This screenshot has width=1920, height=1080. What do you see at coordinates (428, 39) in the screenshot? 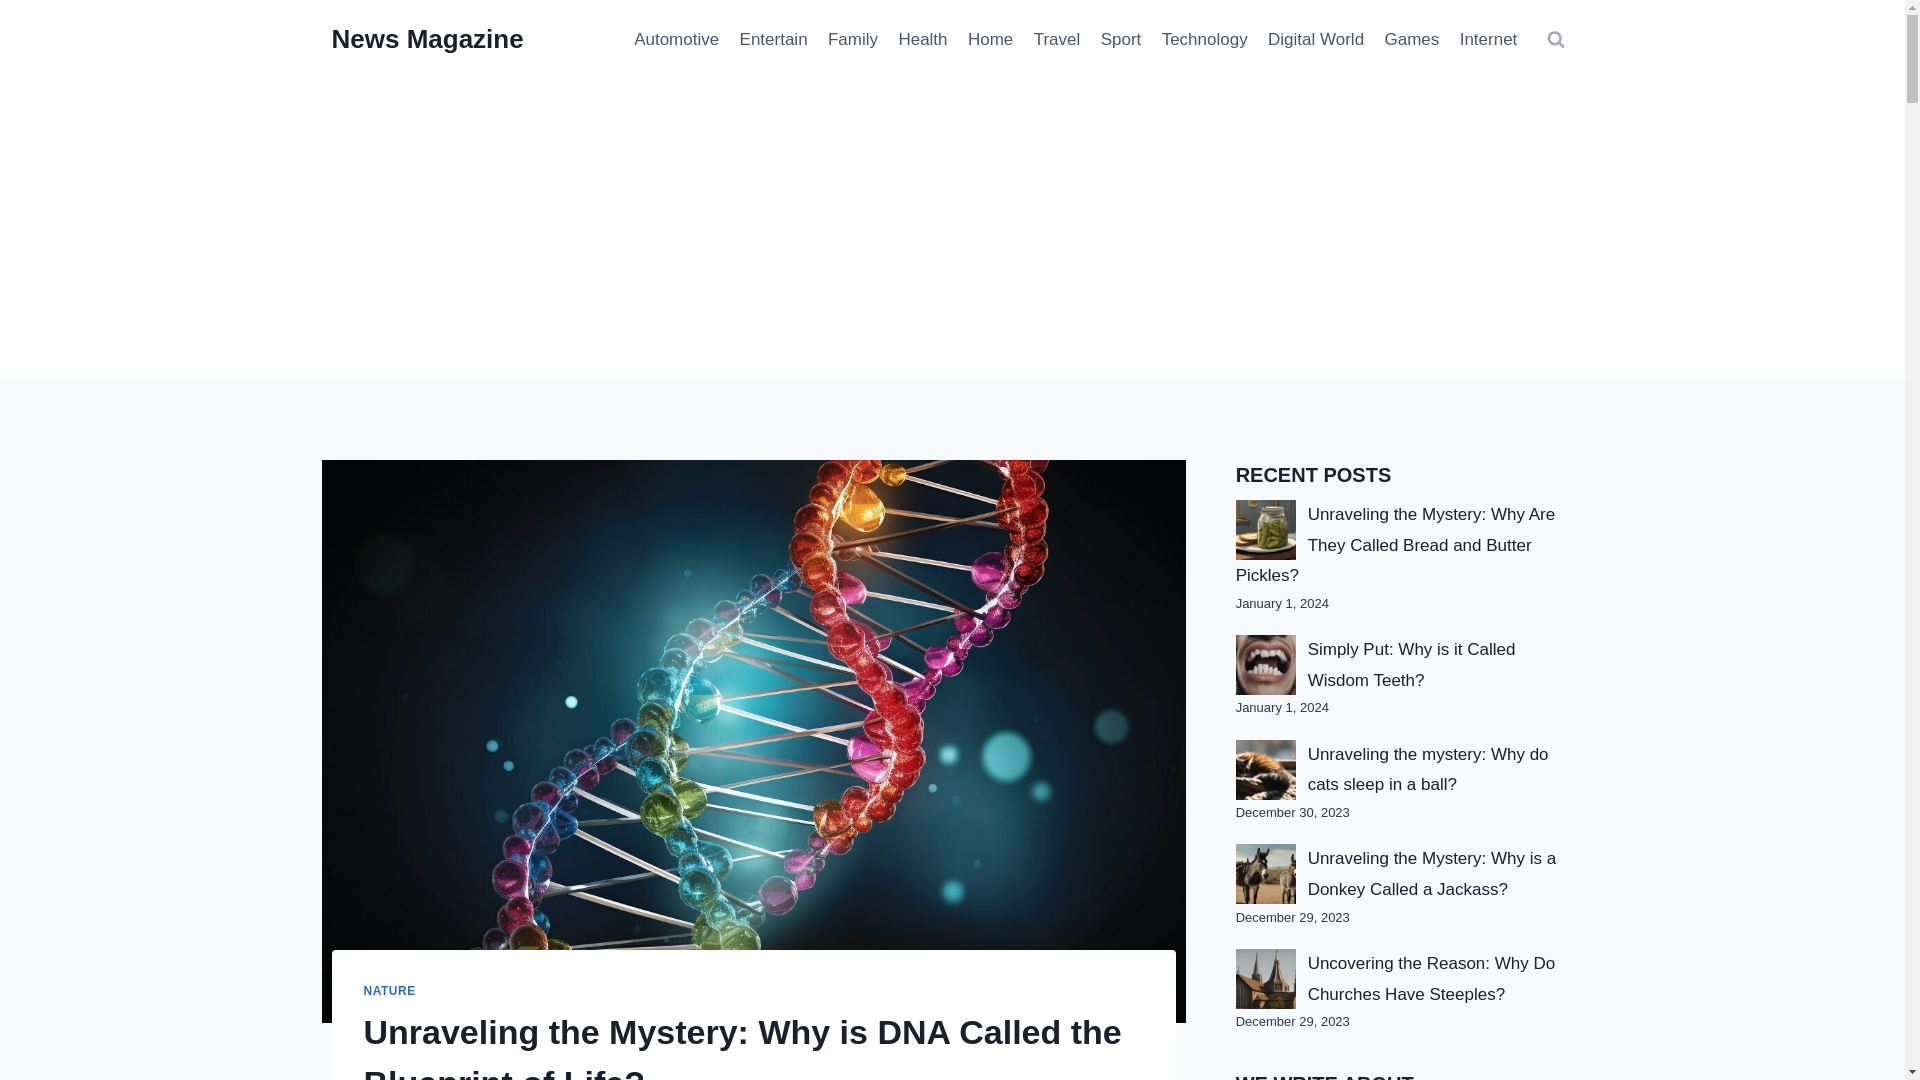
I see `News Magazine` at bounding box center [428, 39].